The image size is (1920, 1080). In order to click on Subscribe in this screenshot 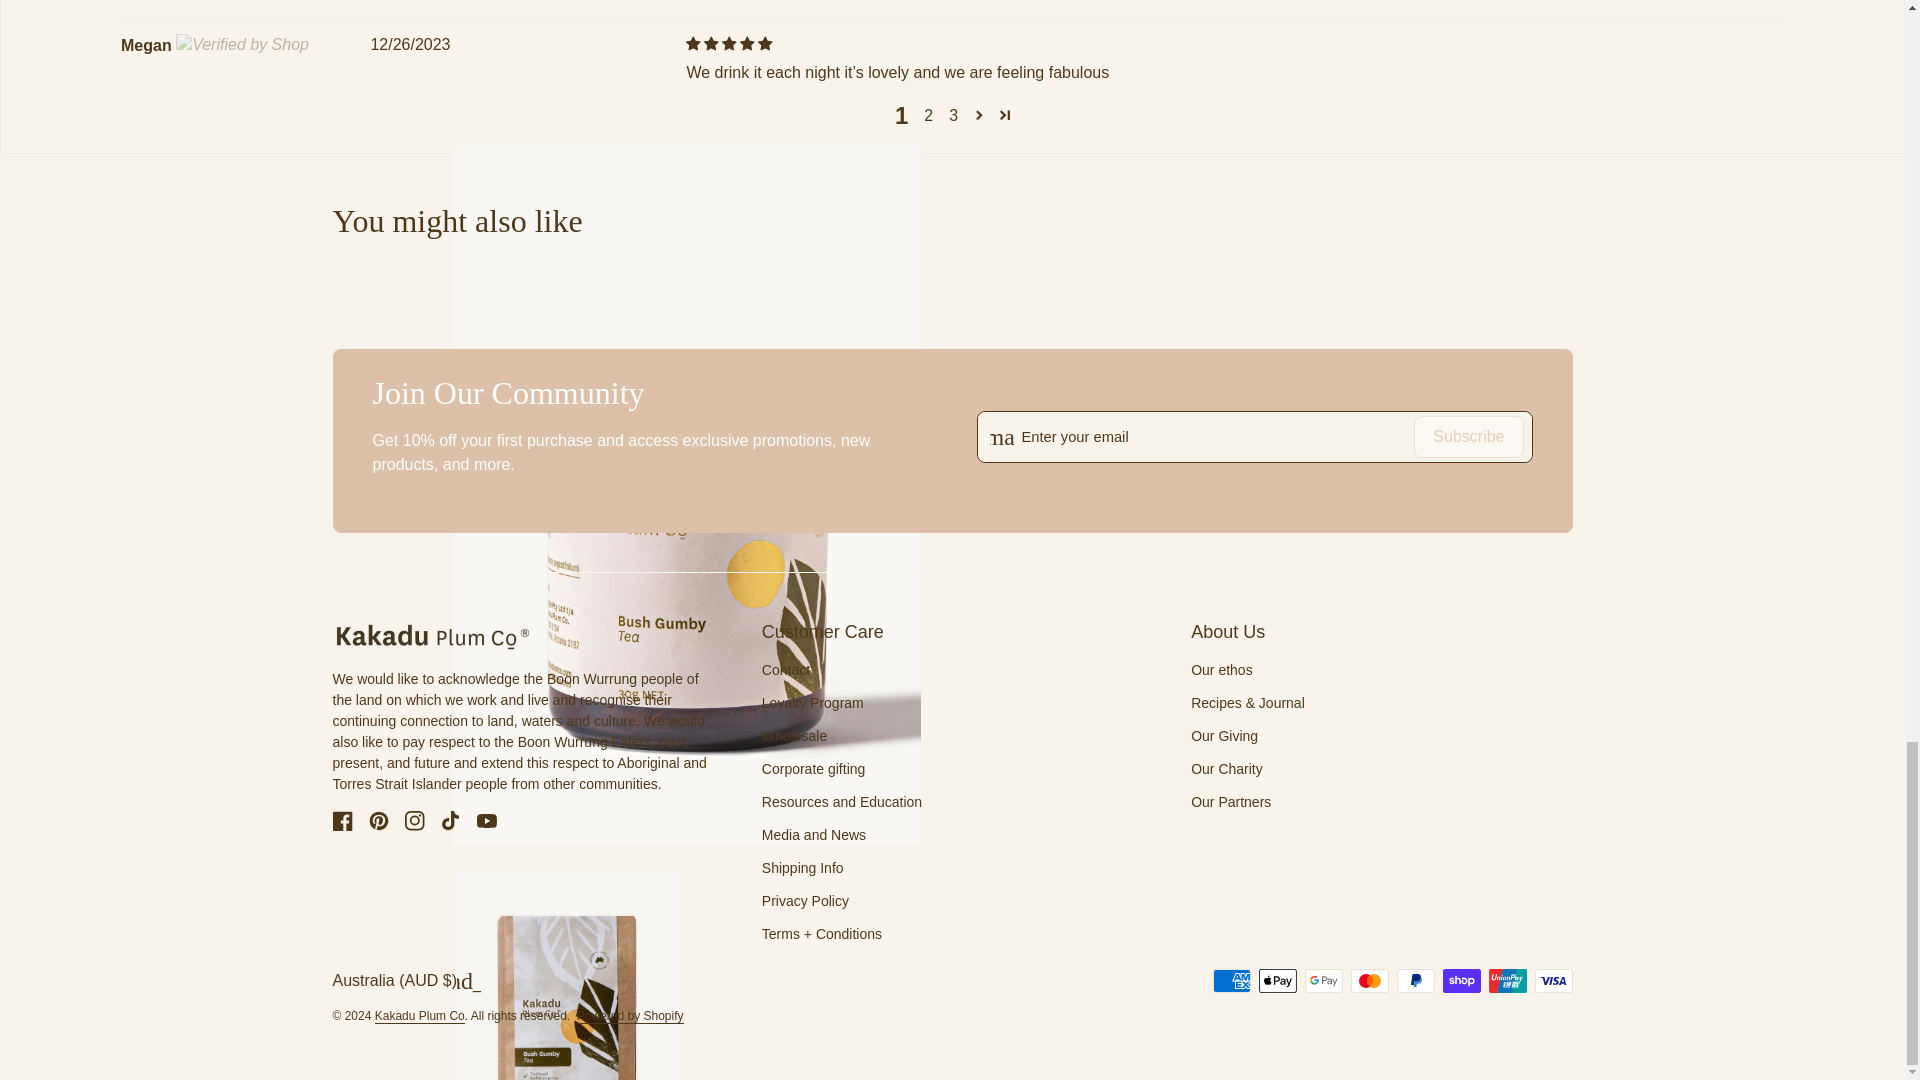, I will do `click(1468, 436)`.